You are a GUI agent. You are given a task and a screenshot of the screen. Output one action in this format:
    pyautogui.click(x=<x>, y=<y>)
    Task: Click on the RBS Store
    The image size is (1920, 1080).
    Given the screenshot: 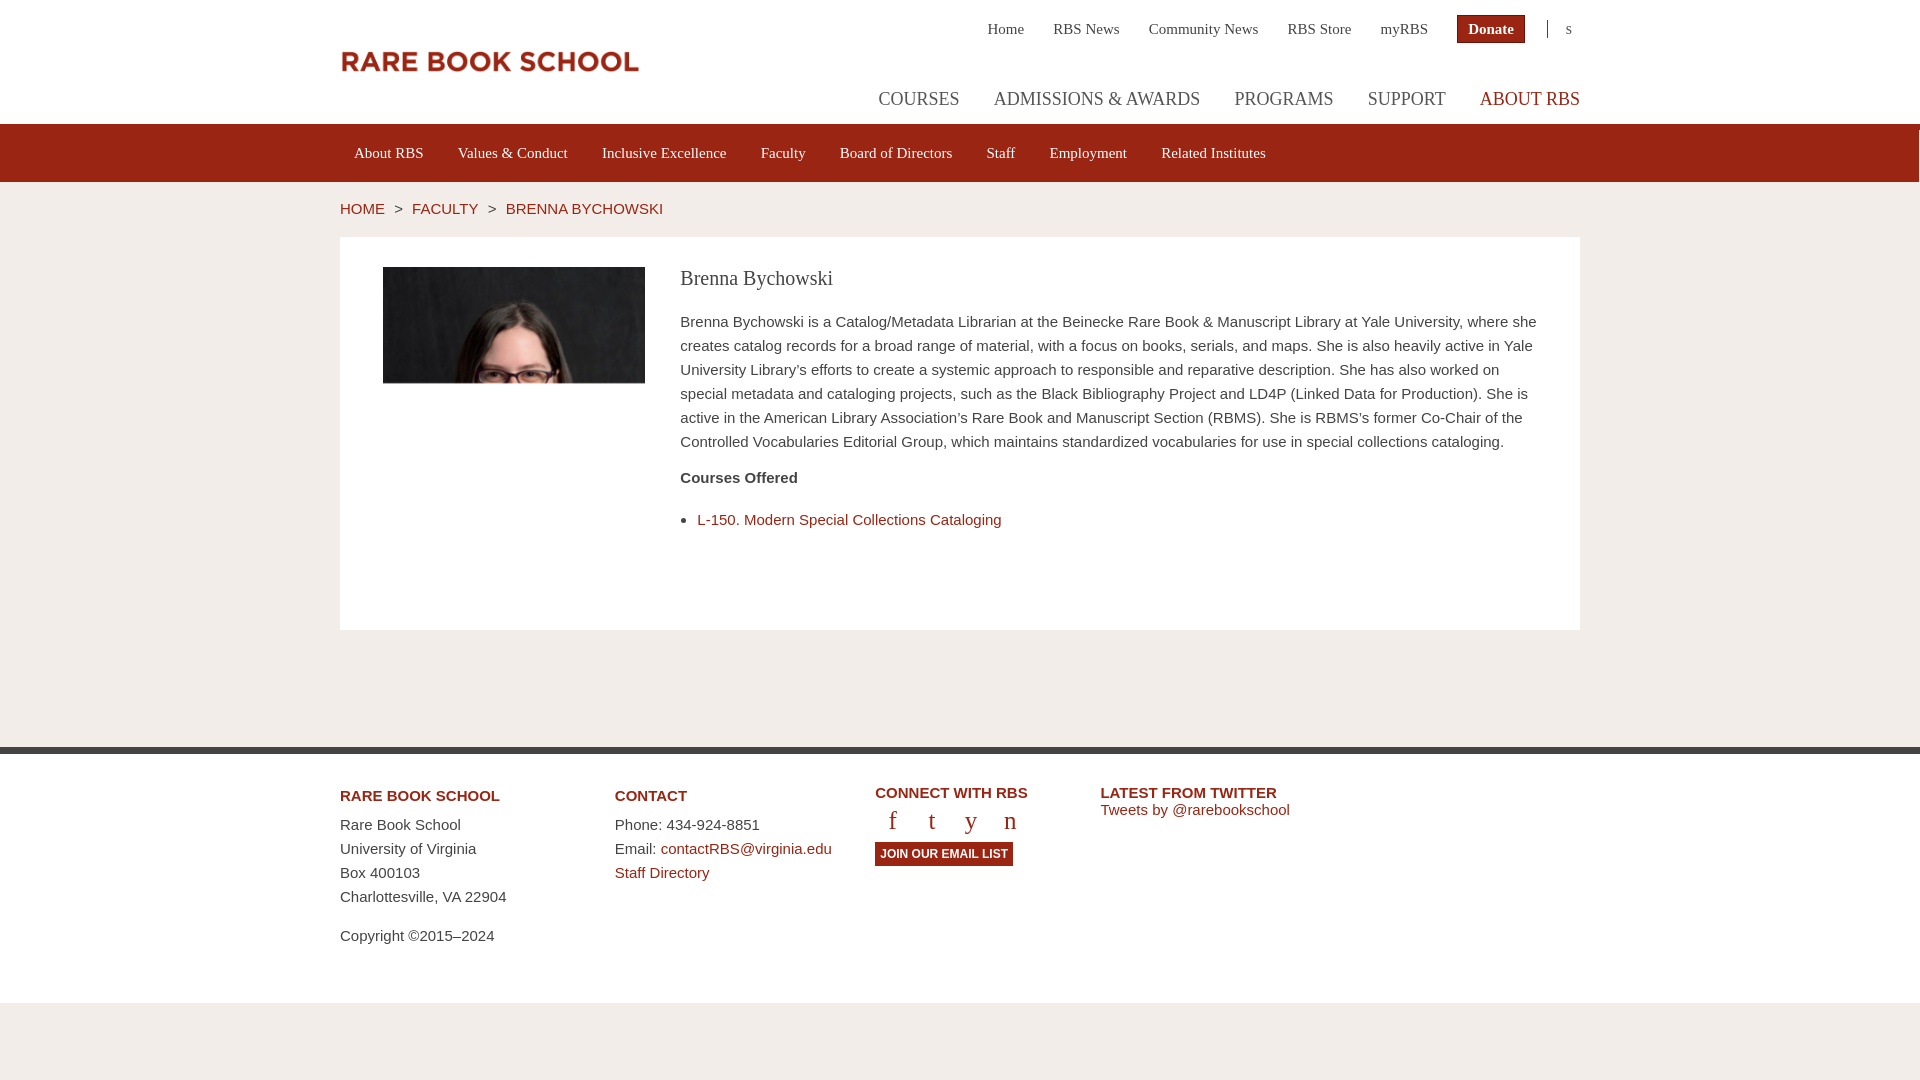 What is the action you would take?
    pyautogui.click(x=1320, y=28)
    